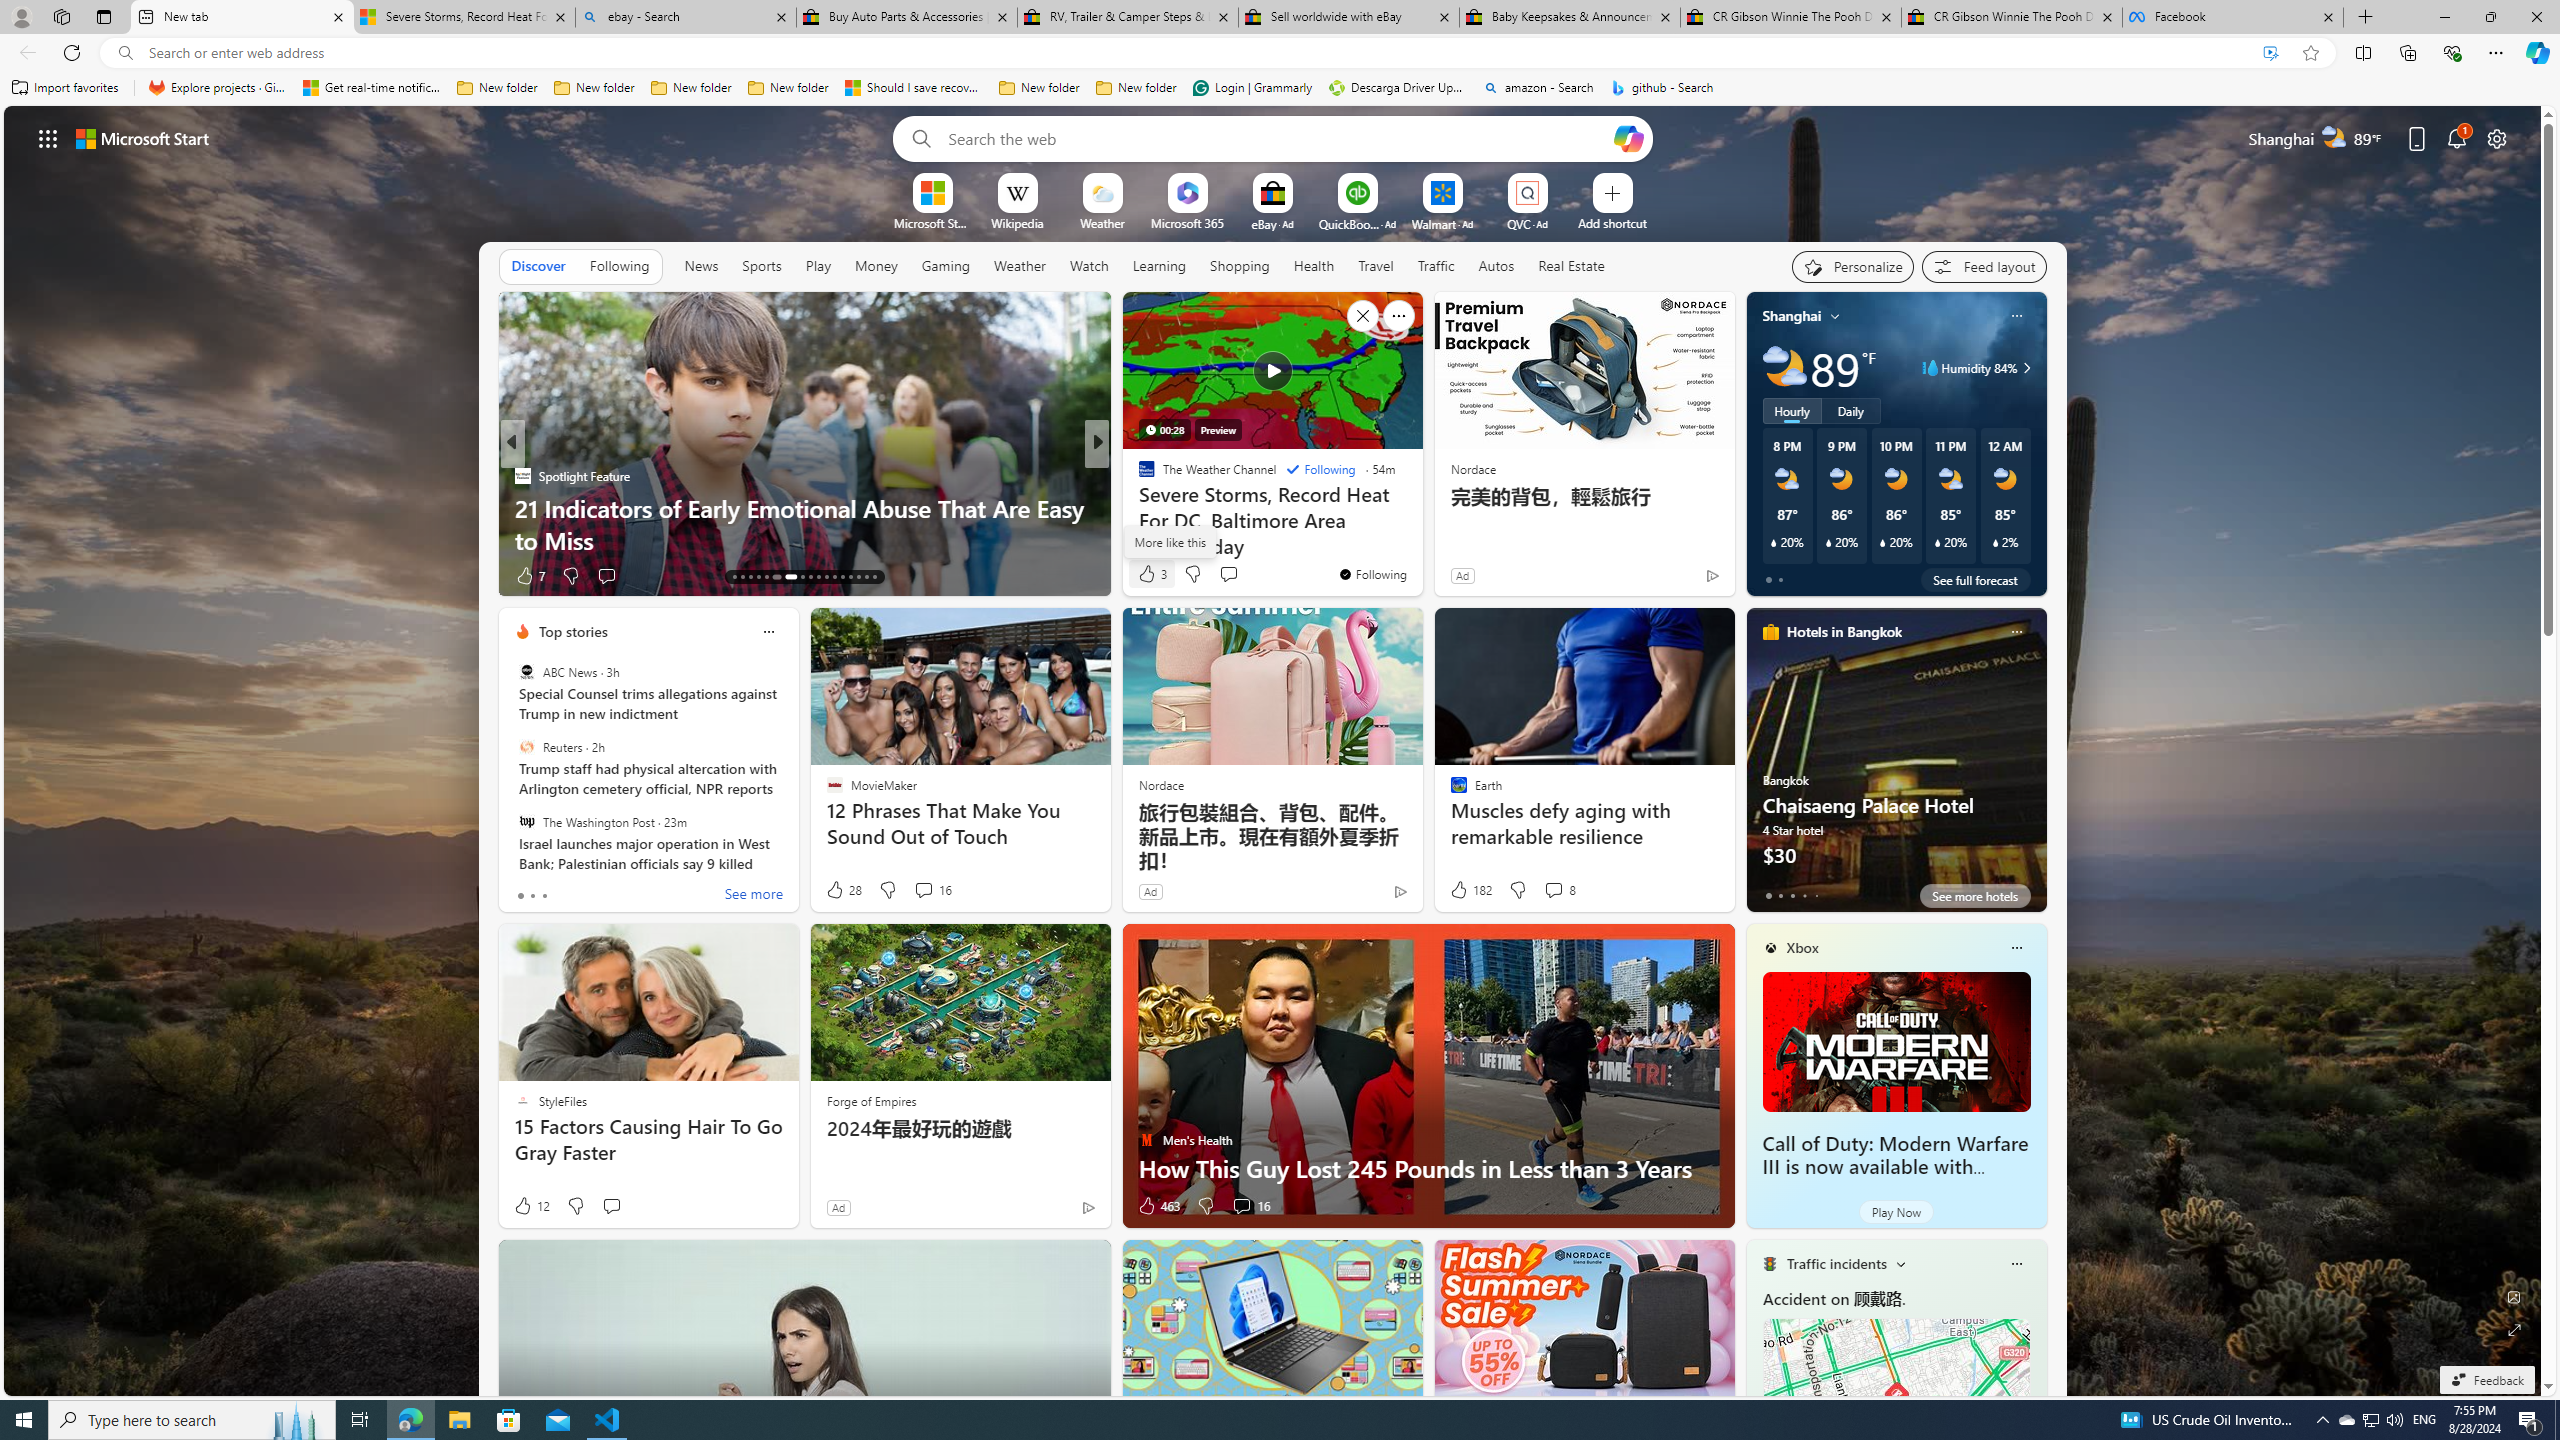 This screenshot has height=1440, width=2560. What do you see at coordinates (1277, 138) in the screenshot?
I see `Enter your search term` at bounding box center [1277, 138].